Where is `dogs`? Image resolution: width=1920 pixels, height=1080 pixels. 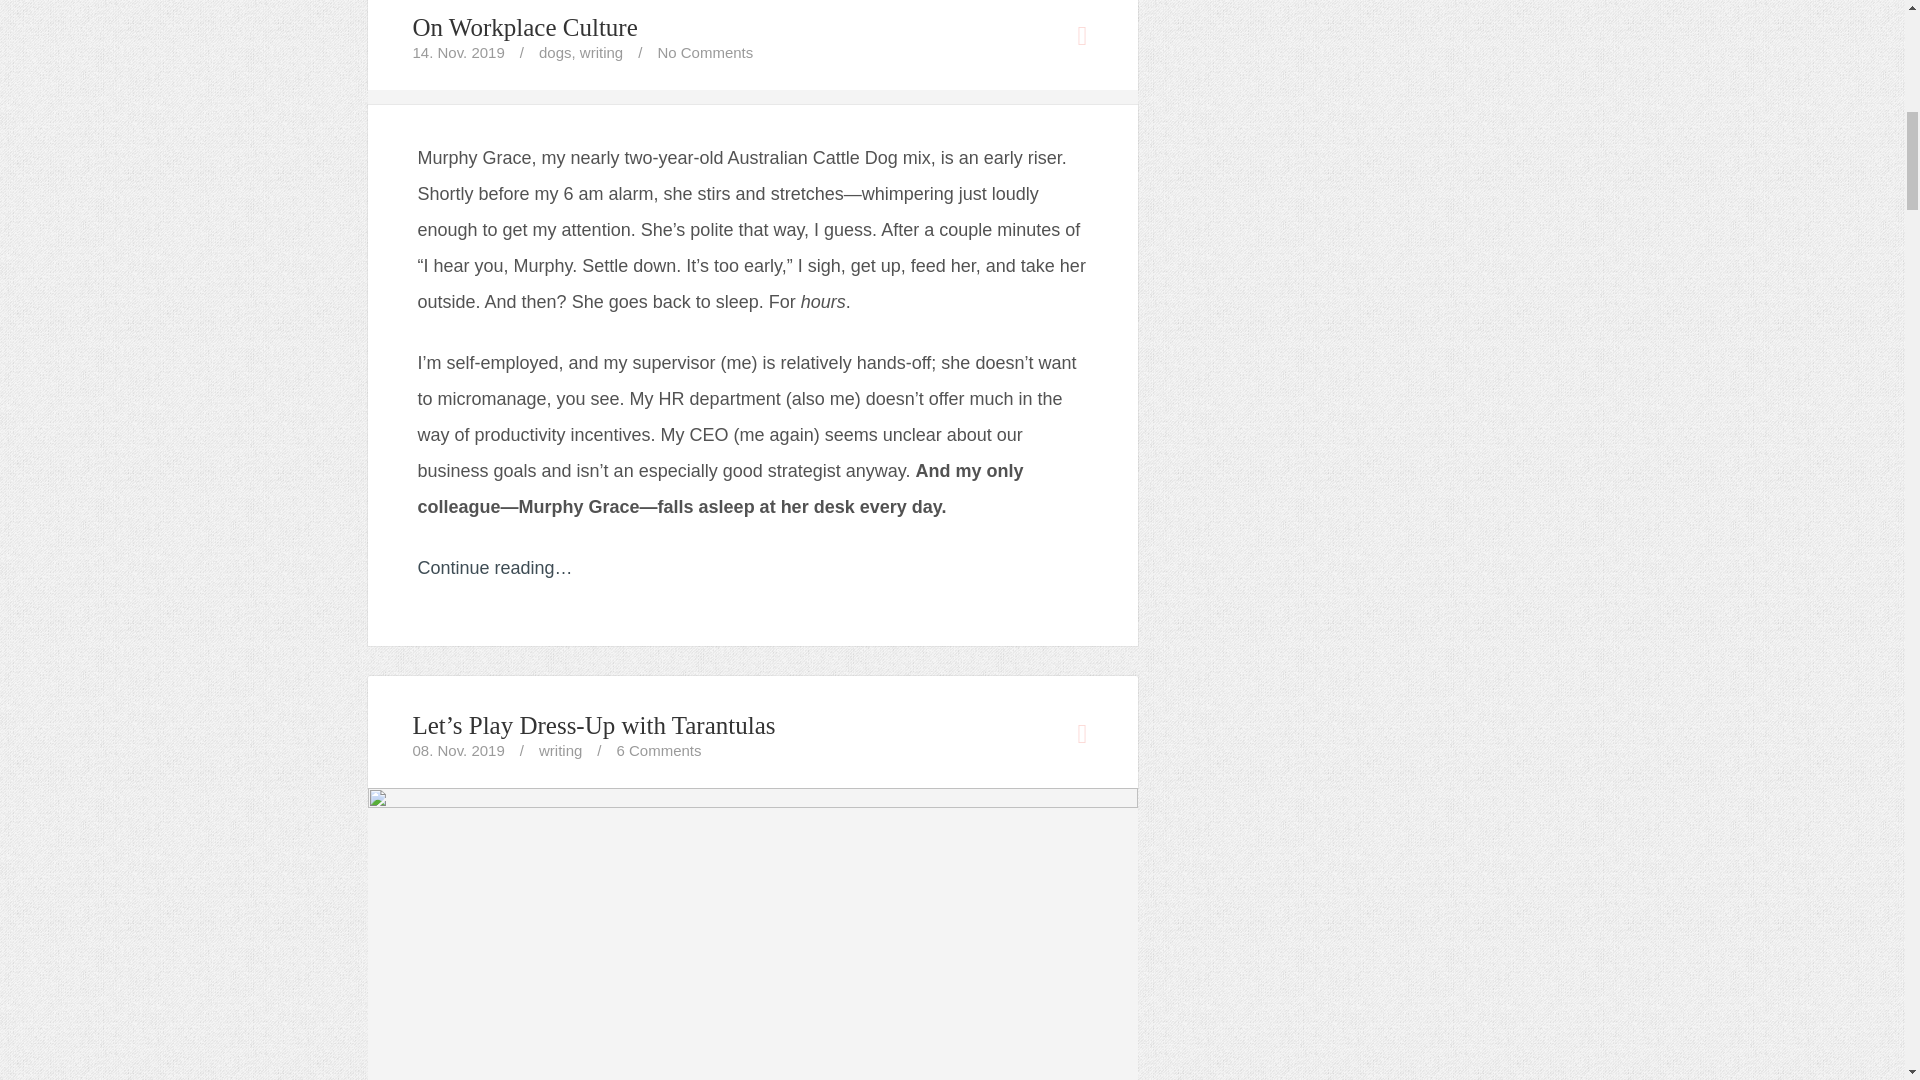 dogs is located at coordinates (556, 52).